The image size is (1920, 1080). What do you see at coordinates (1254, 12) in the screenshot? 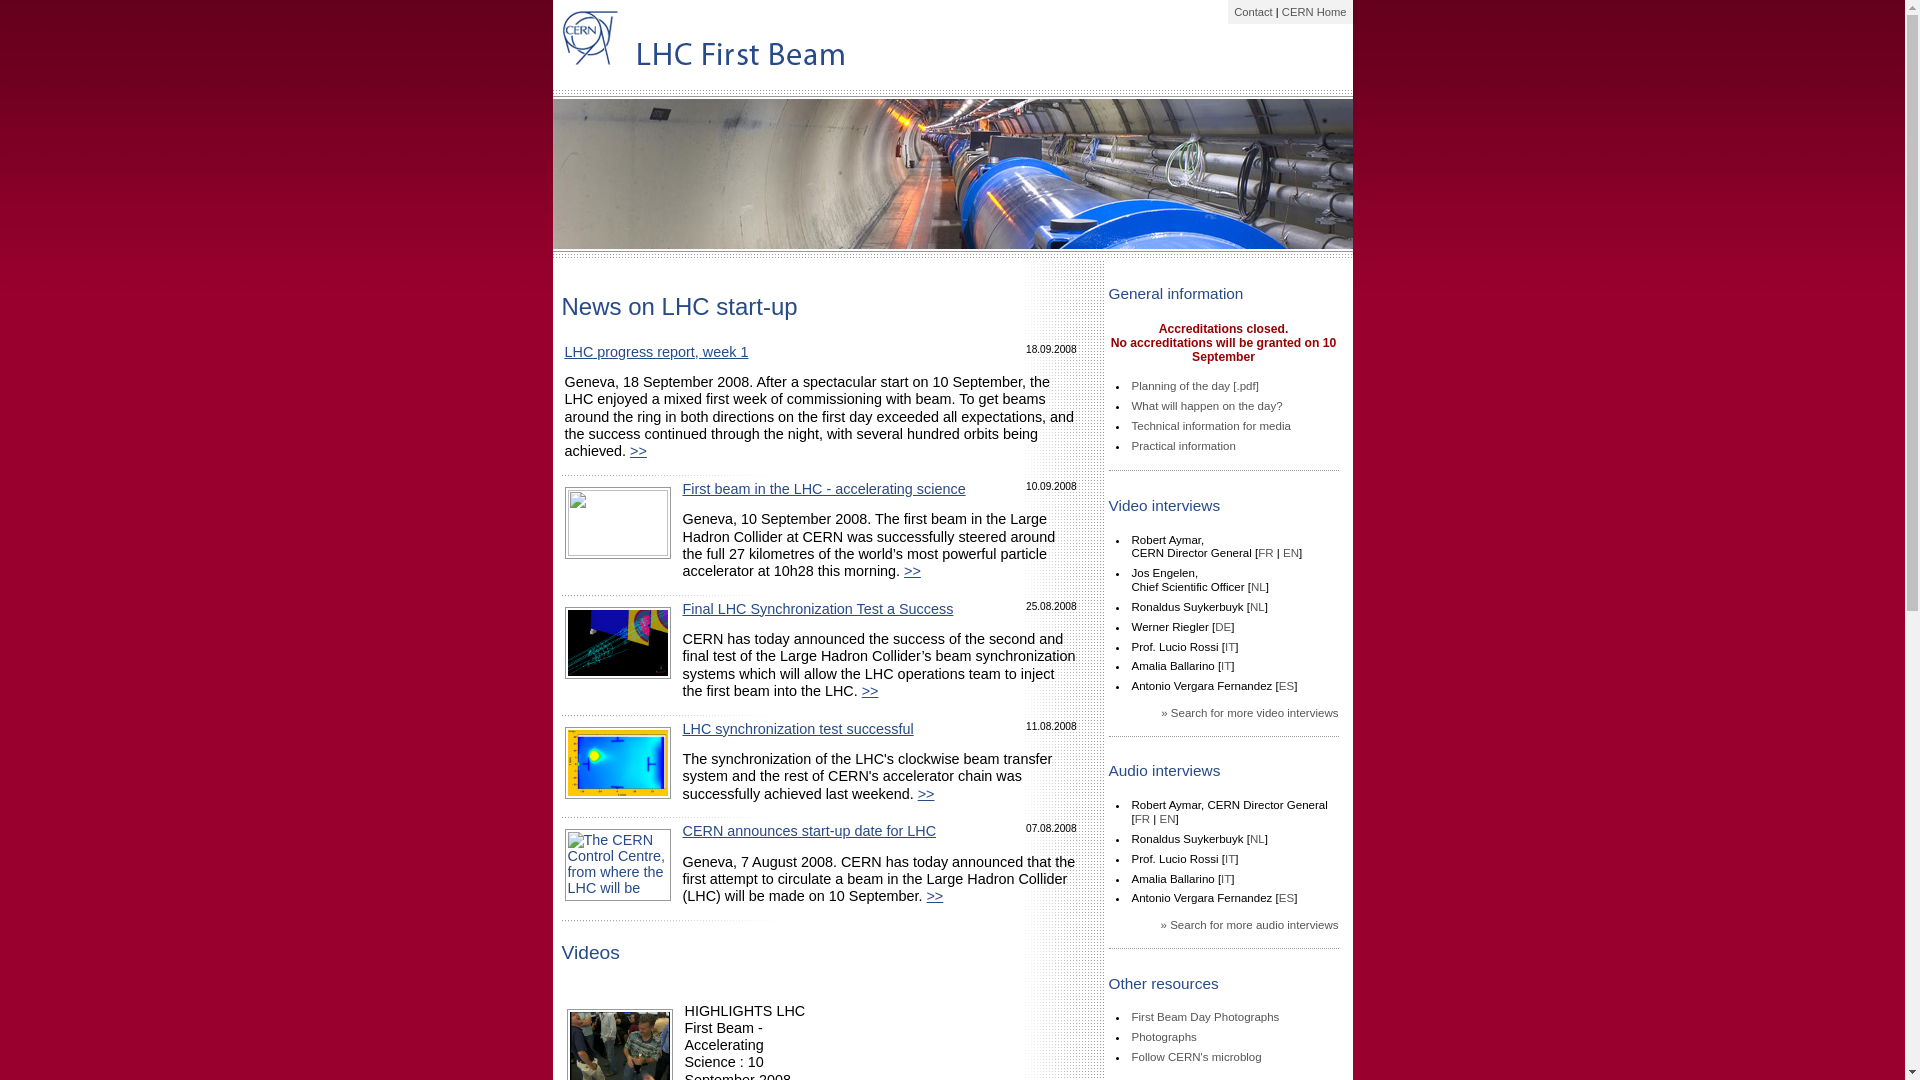
I see `Contact` at bounding box center [1254, 12].